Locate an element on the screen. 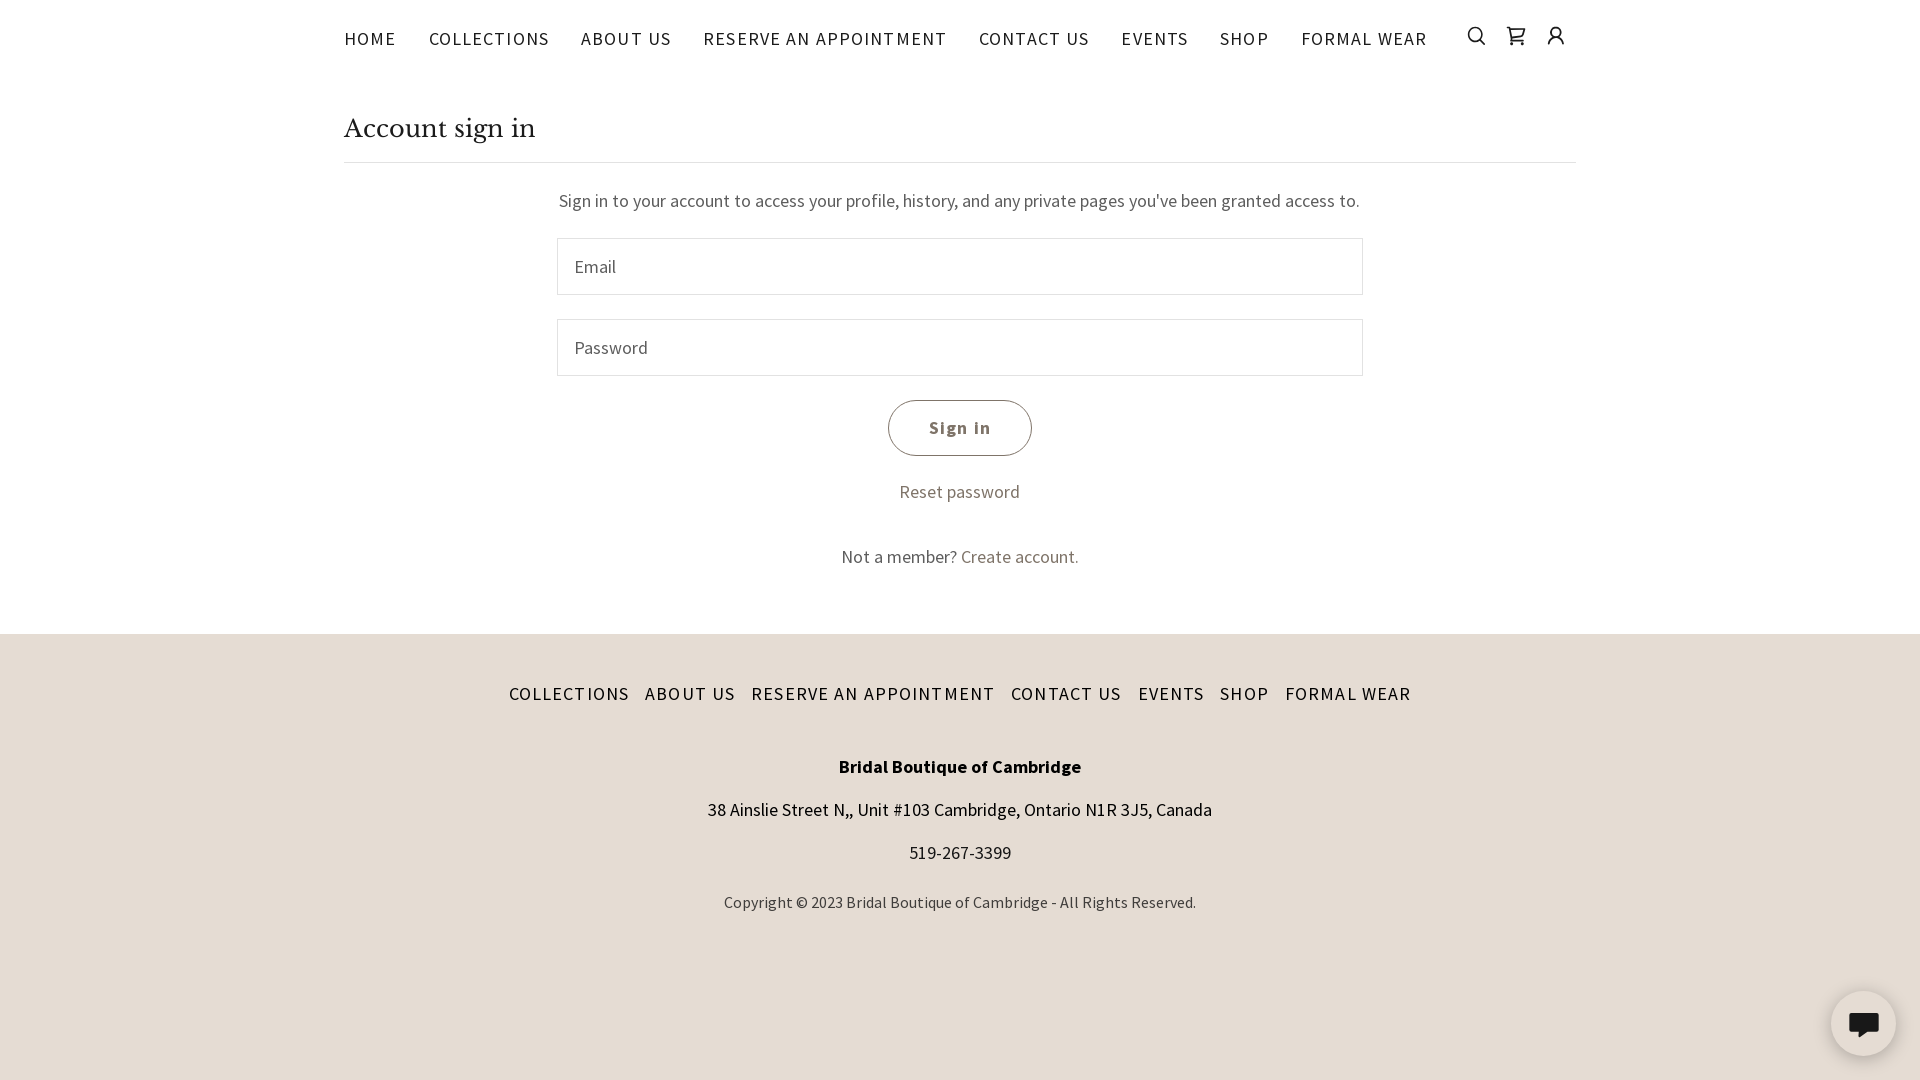 Image resolution: width=1920 pixels, height=1080 pixels. FORMAL WEAR is located at coordinates (1348, 694).